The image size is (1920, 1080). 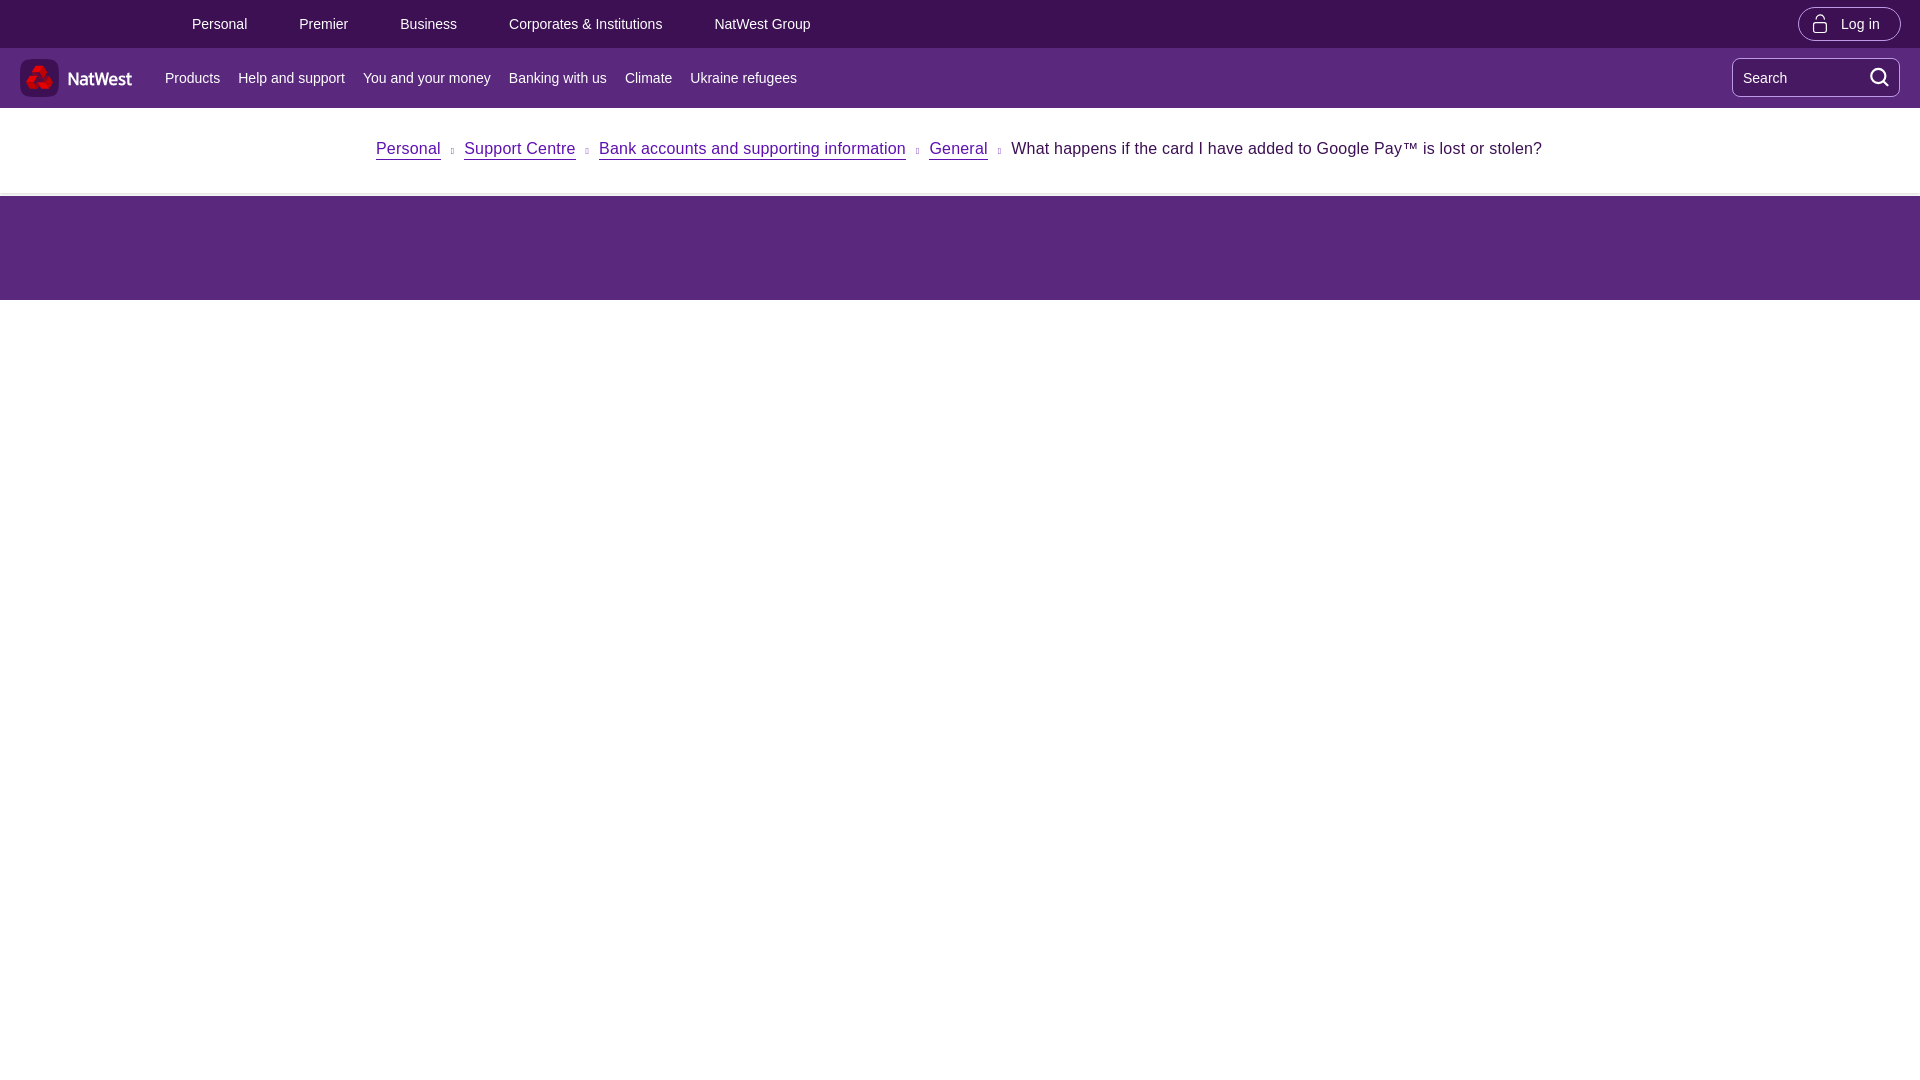 What do you see at coordinates (408, 150) in the screenshot?
I see `Personal` at bounding box center [408, 150].